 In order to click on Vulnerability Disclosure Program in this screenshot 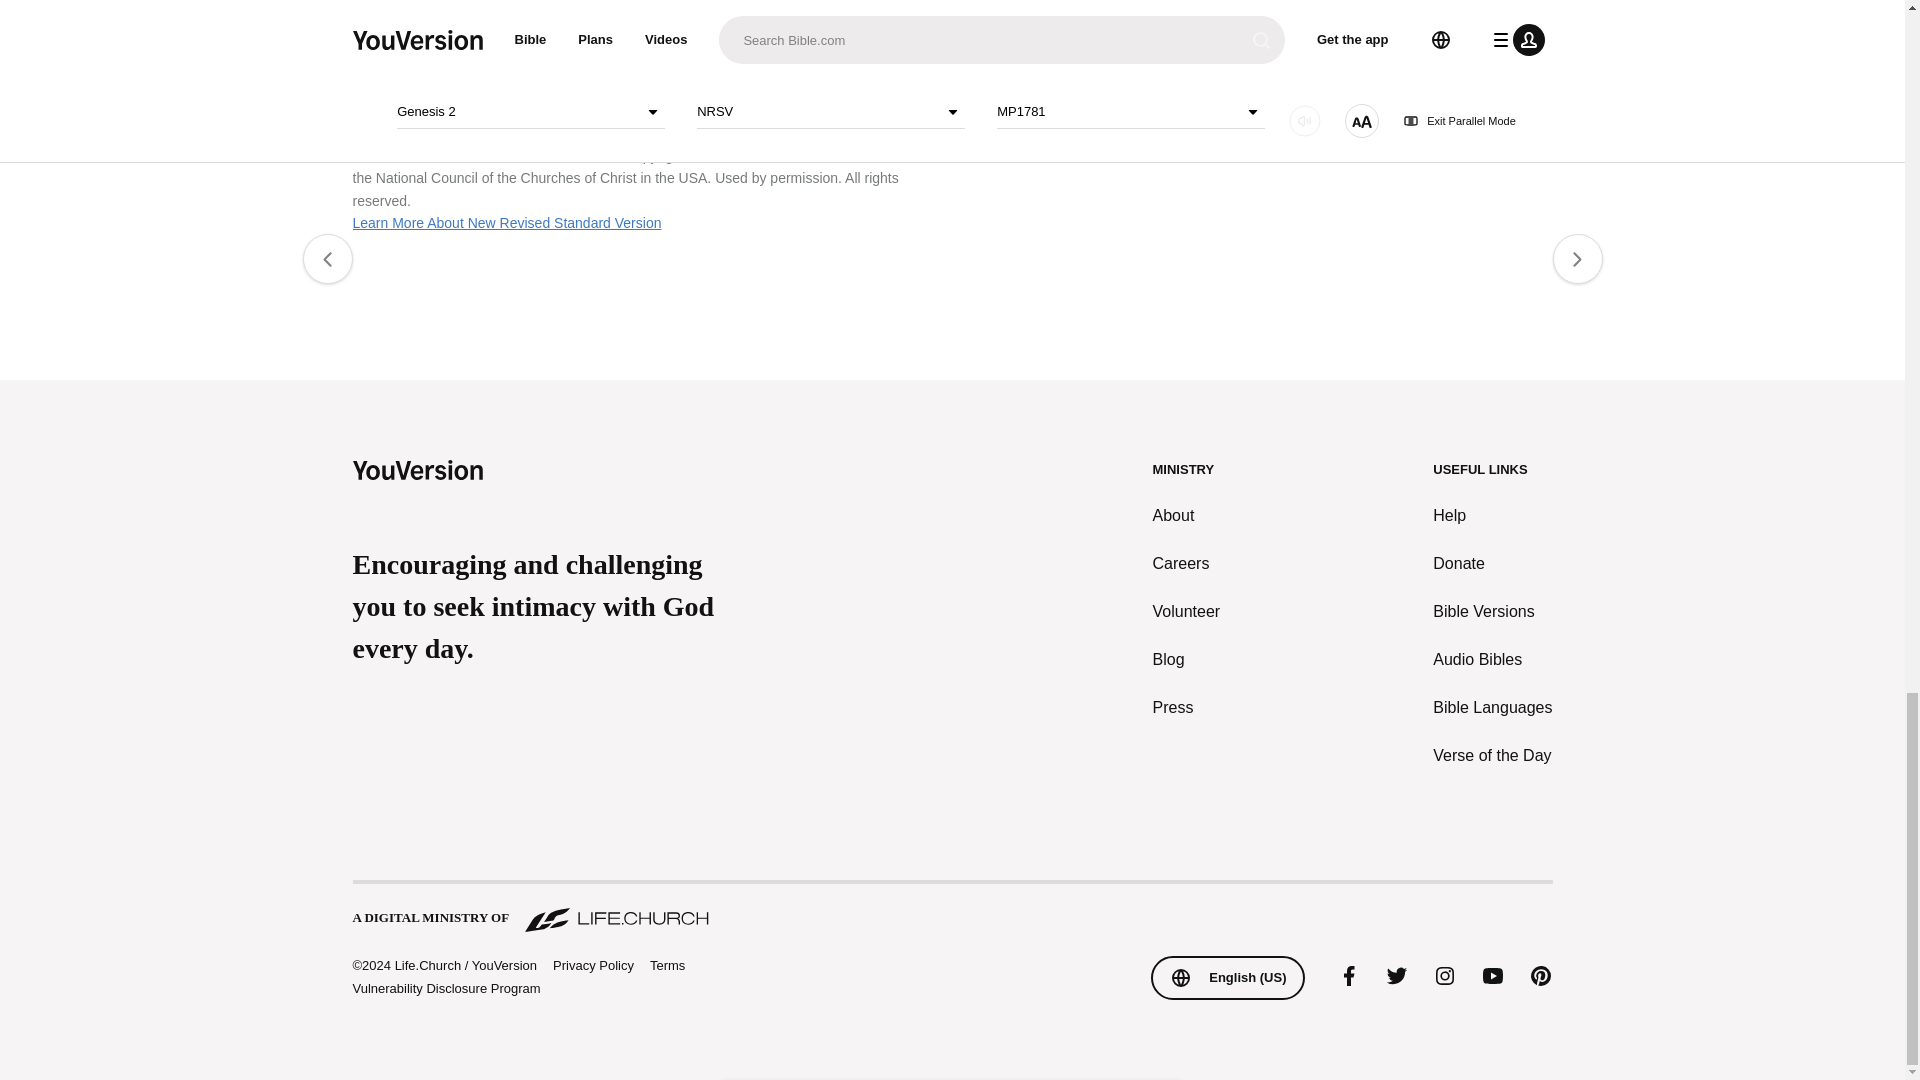, I will do `click(445, 988)`.